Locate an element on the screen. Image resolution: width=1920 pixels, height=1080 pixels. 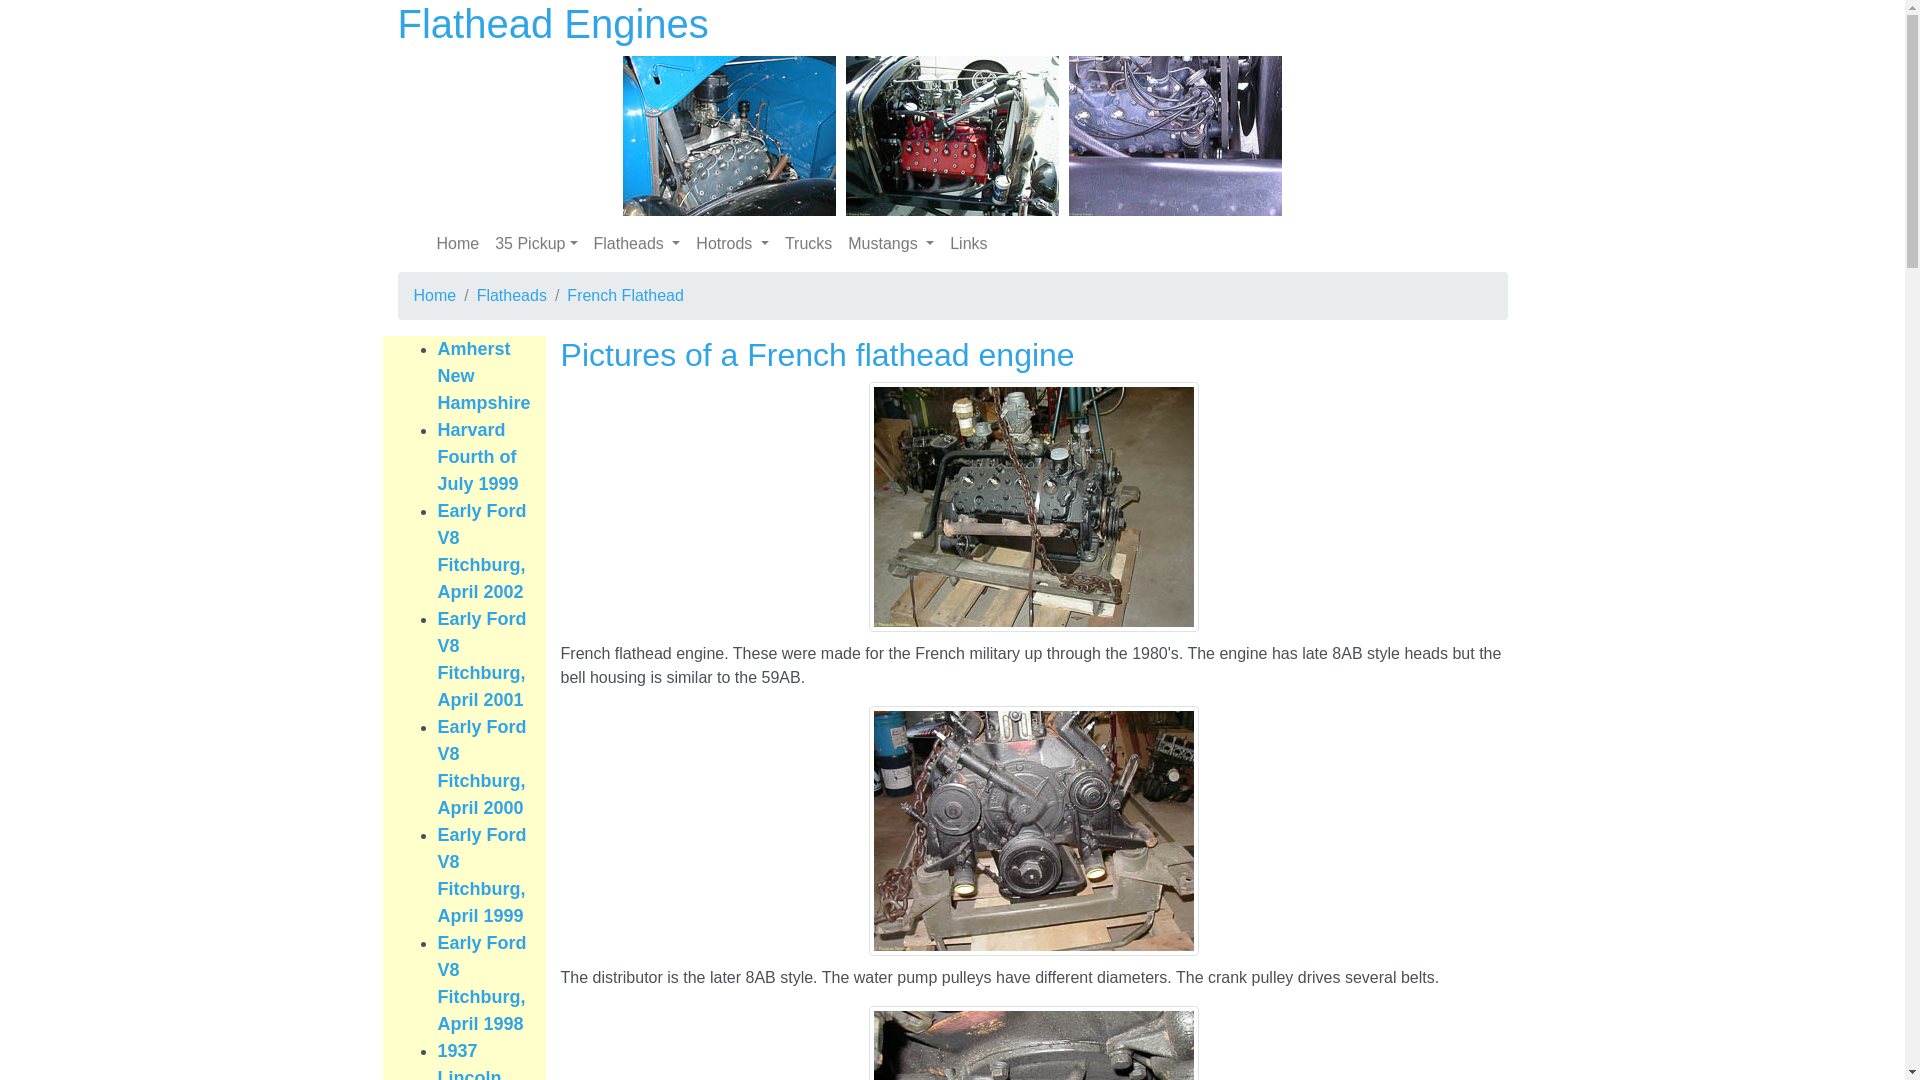
Early Ford V8 Fitchburg, April 2000 is located at coordinates (482, 768).